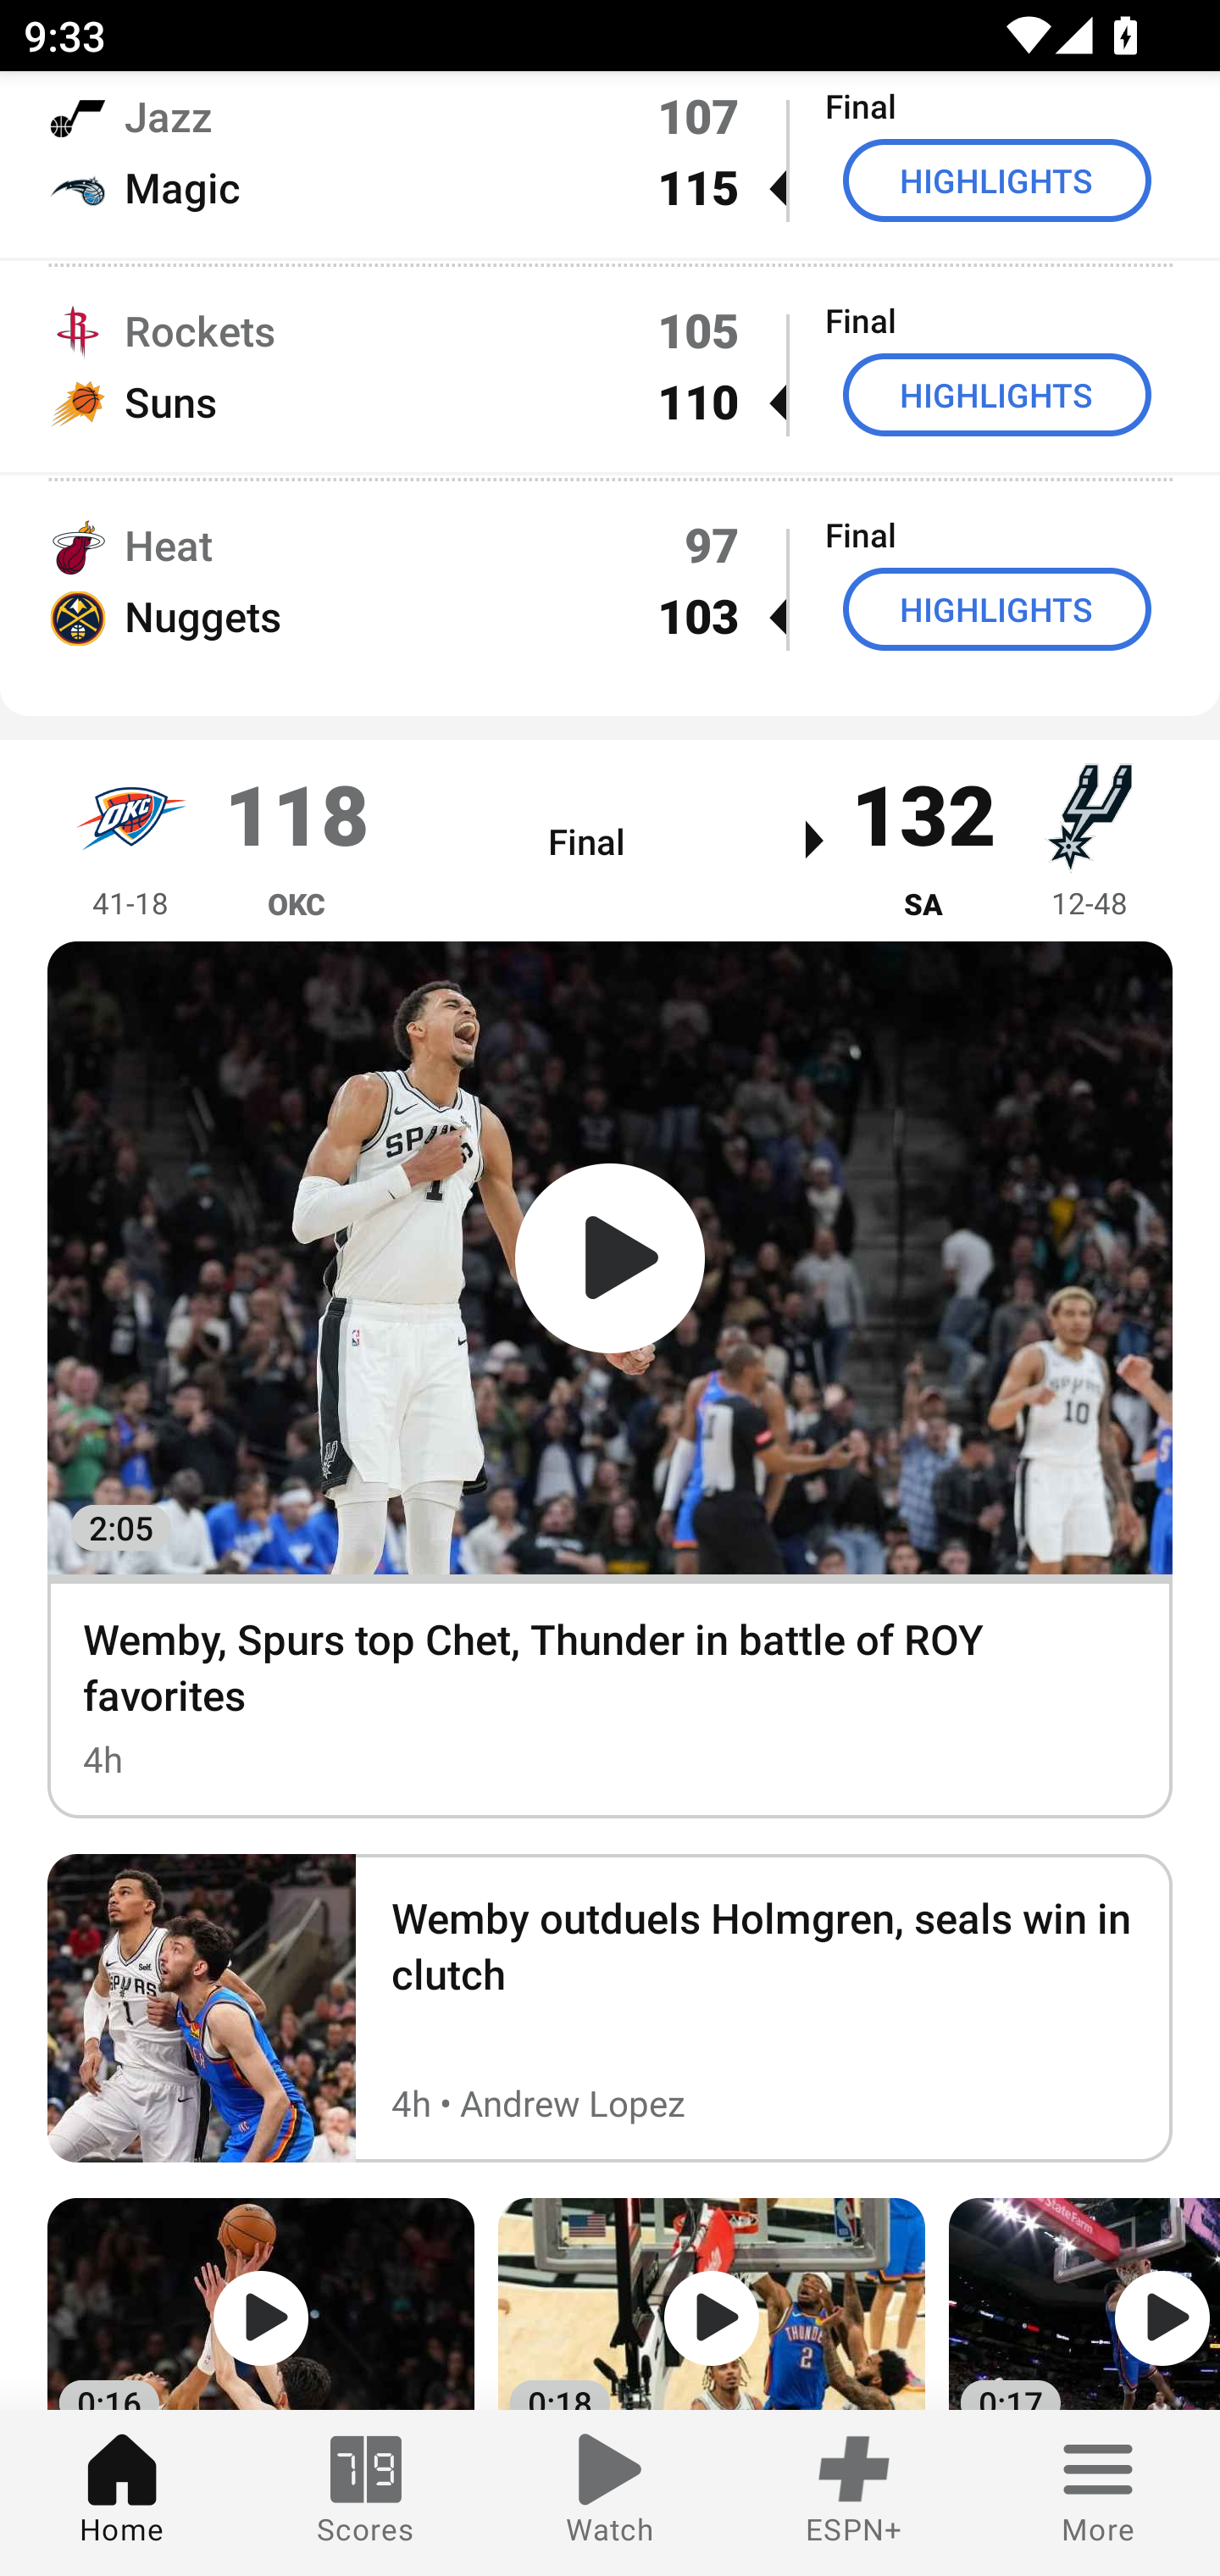  I want to click on ESPN+, so click(854, 2493).